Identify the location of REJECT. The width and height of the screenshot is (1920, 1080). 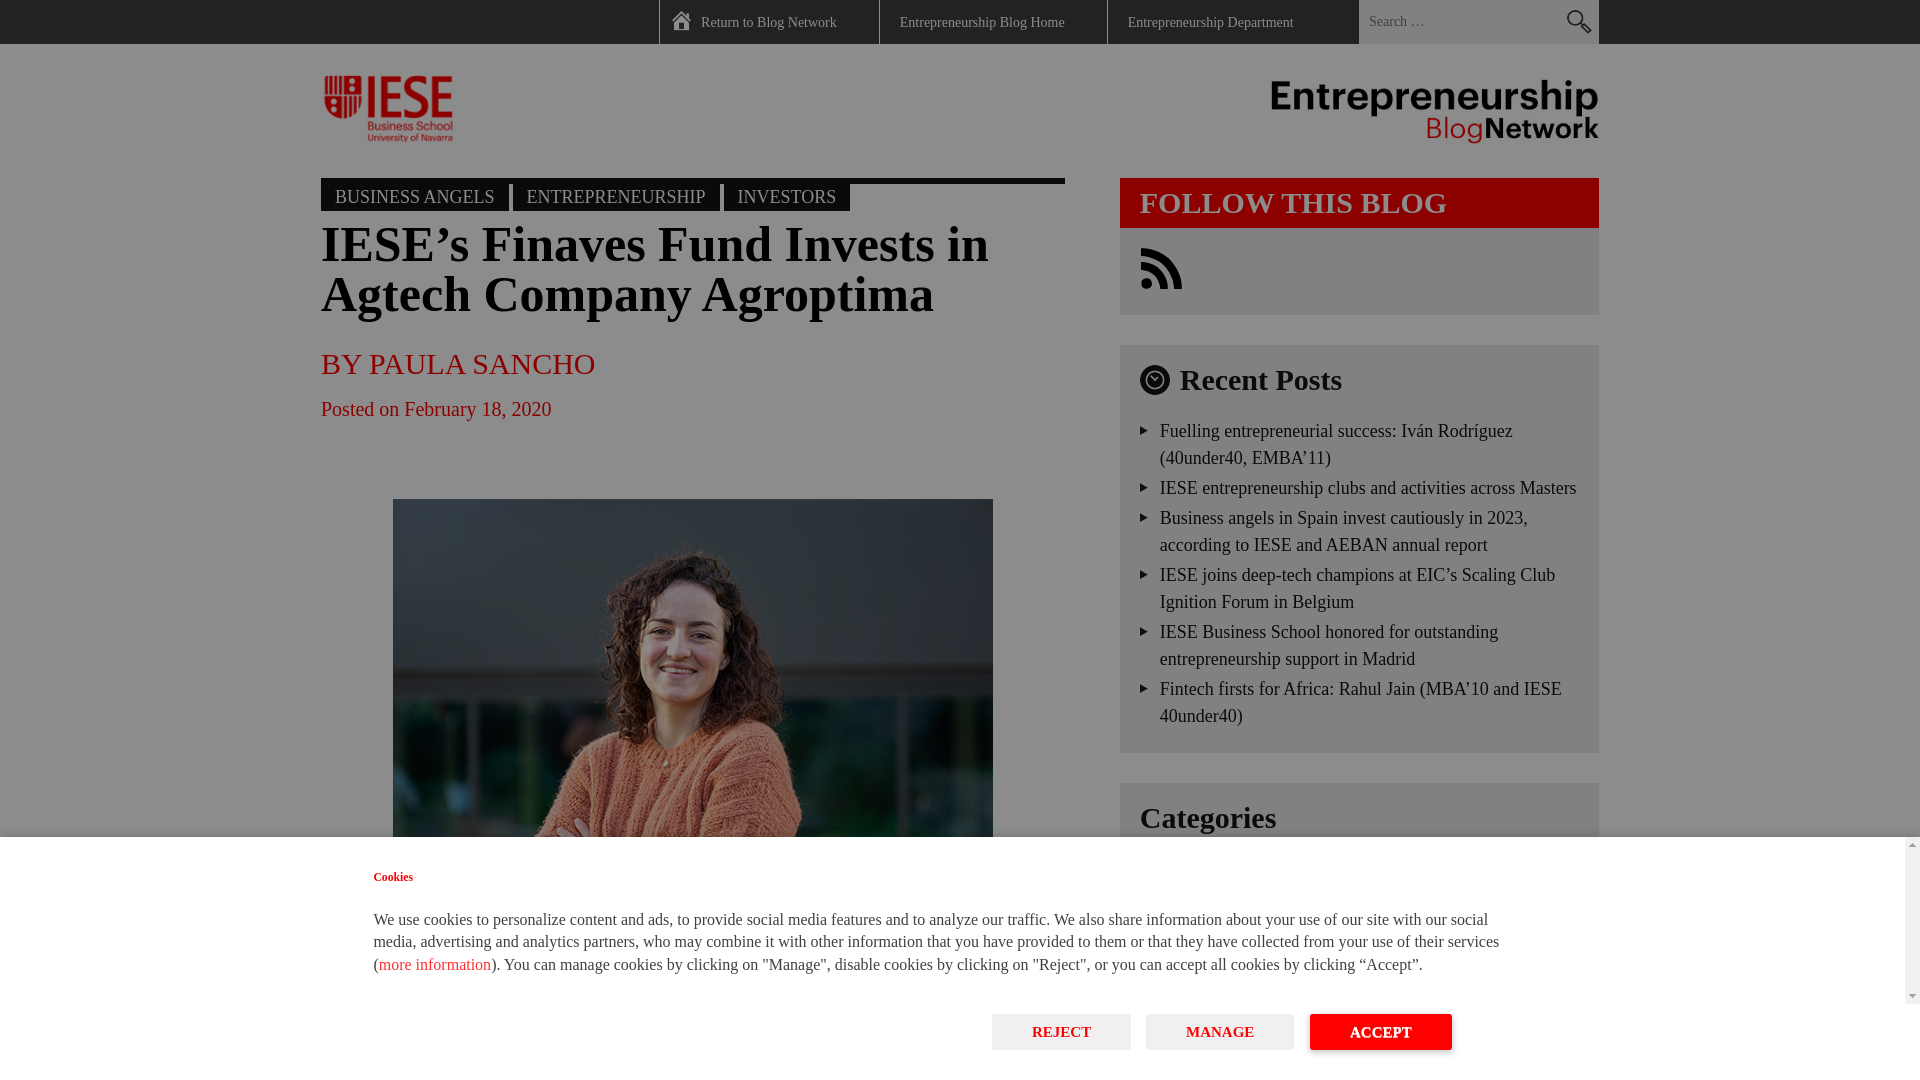
(1061, 1032).